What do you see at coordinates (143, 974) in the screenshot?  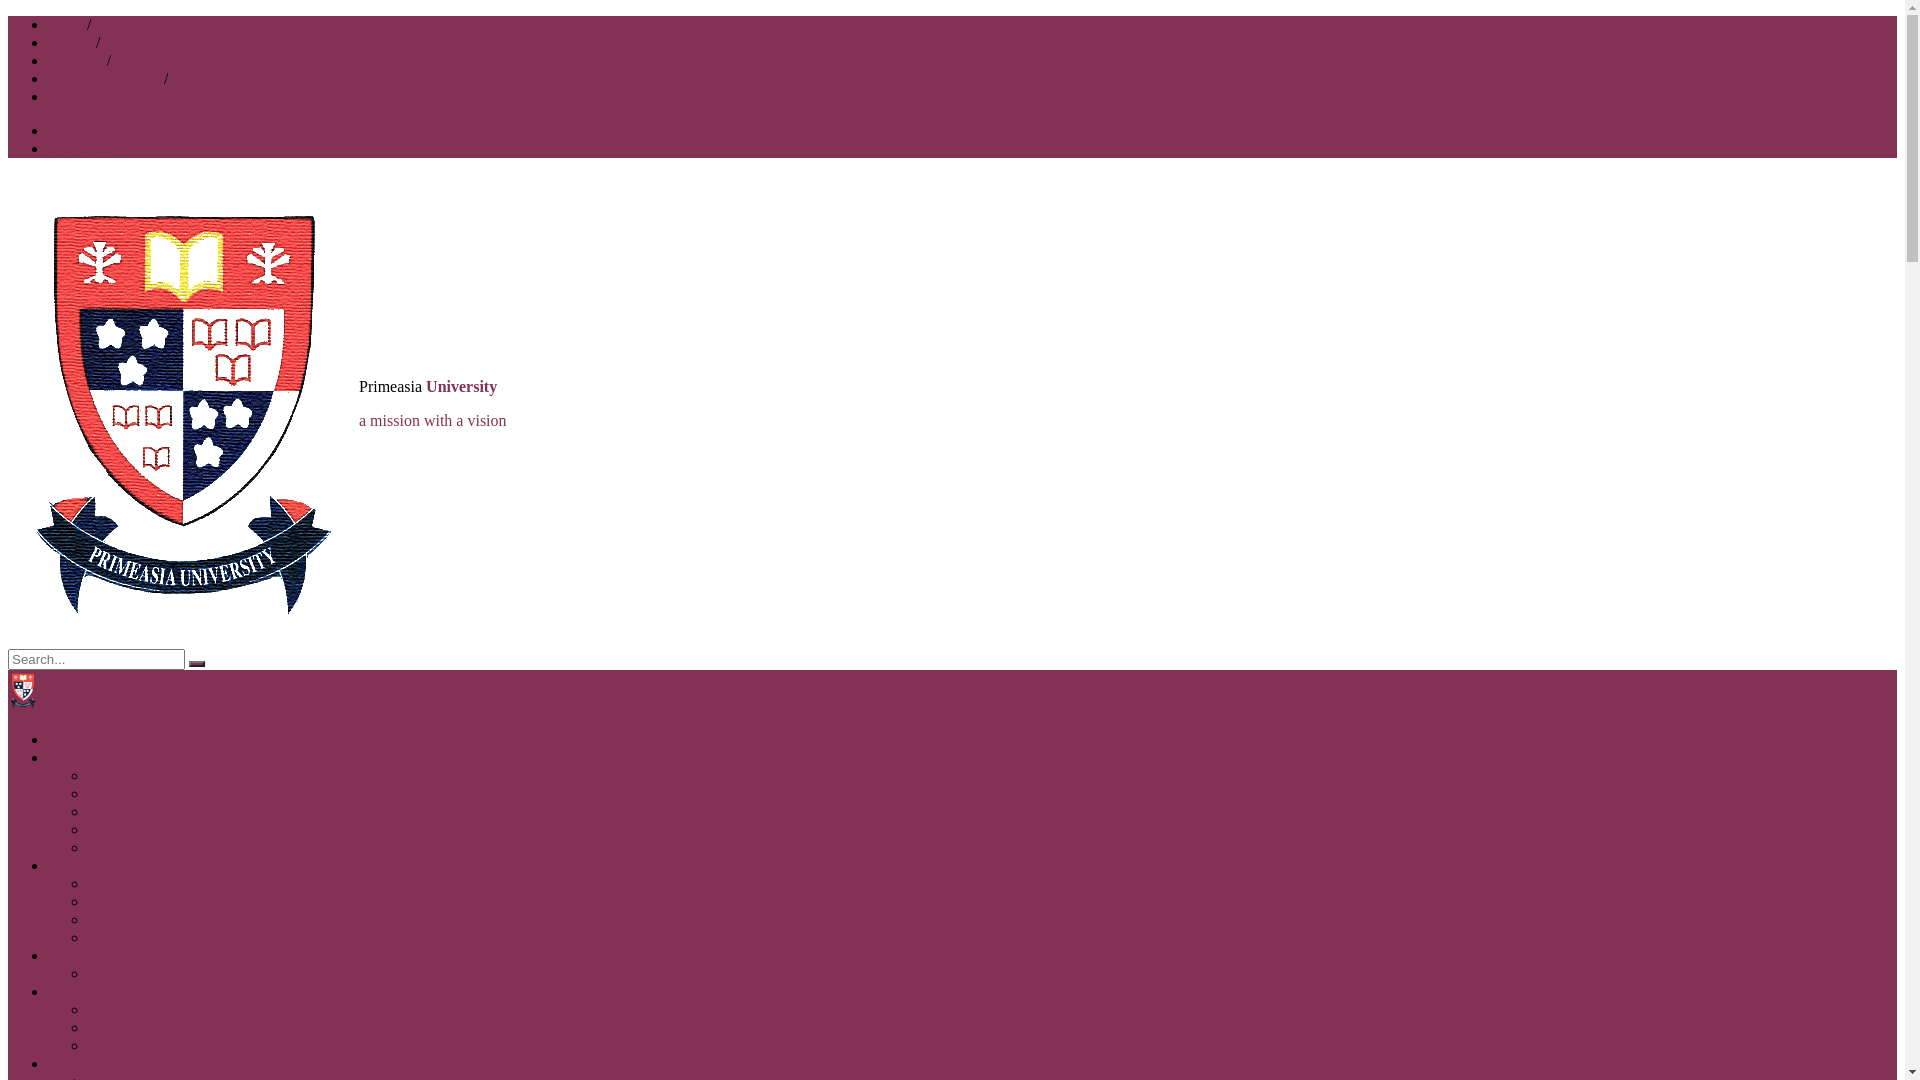 I see `Course Offerings` at bounding box center [143, 974].